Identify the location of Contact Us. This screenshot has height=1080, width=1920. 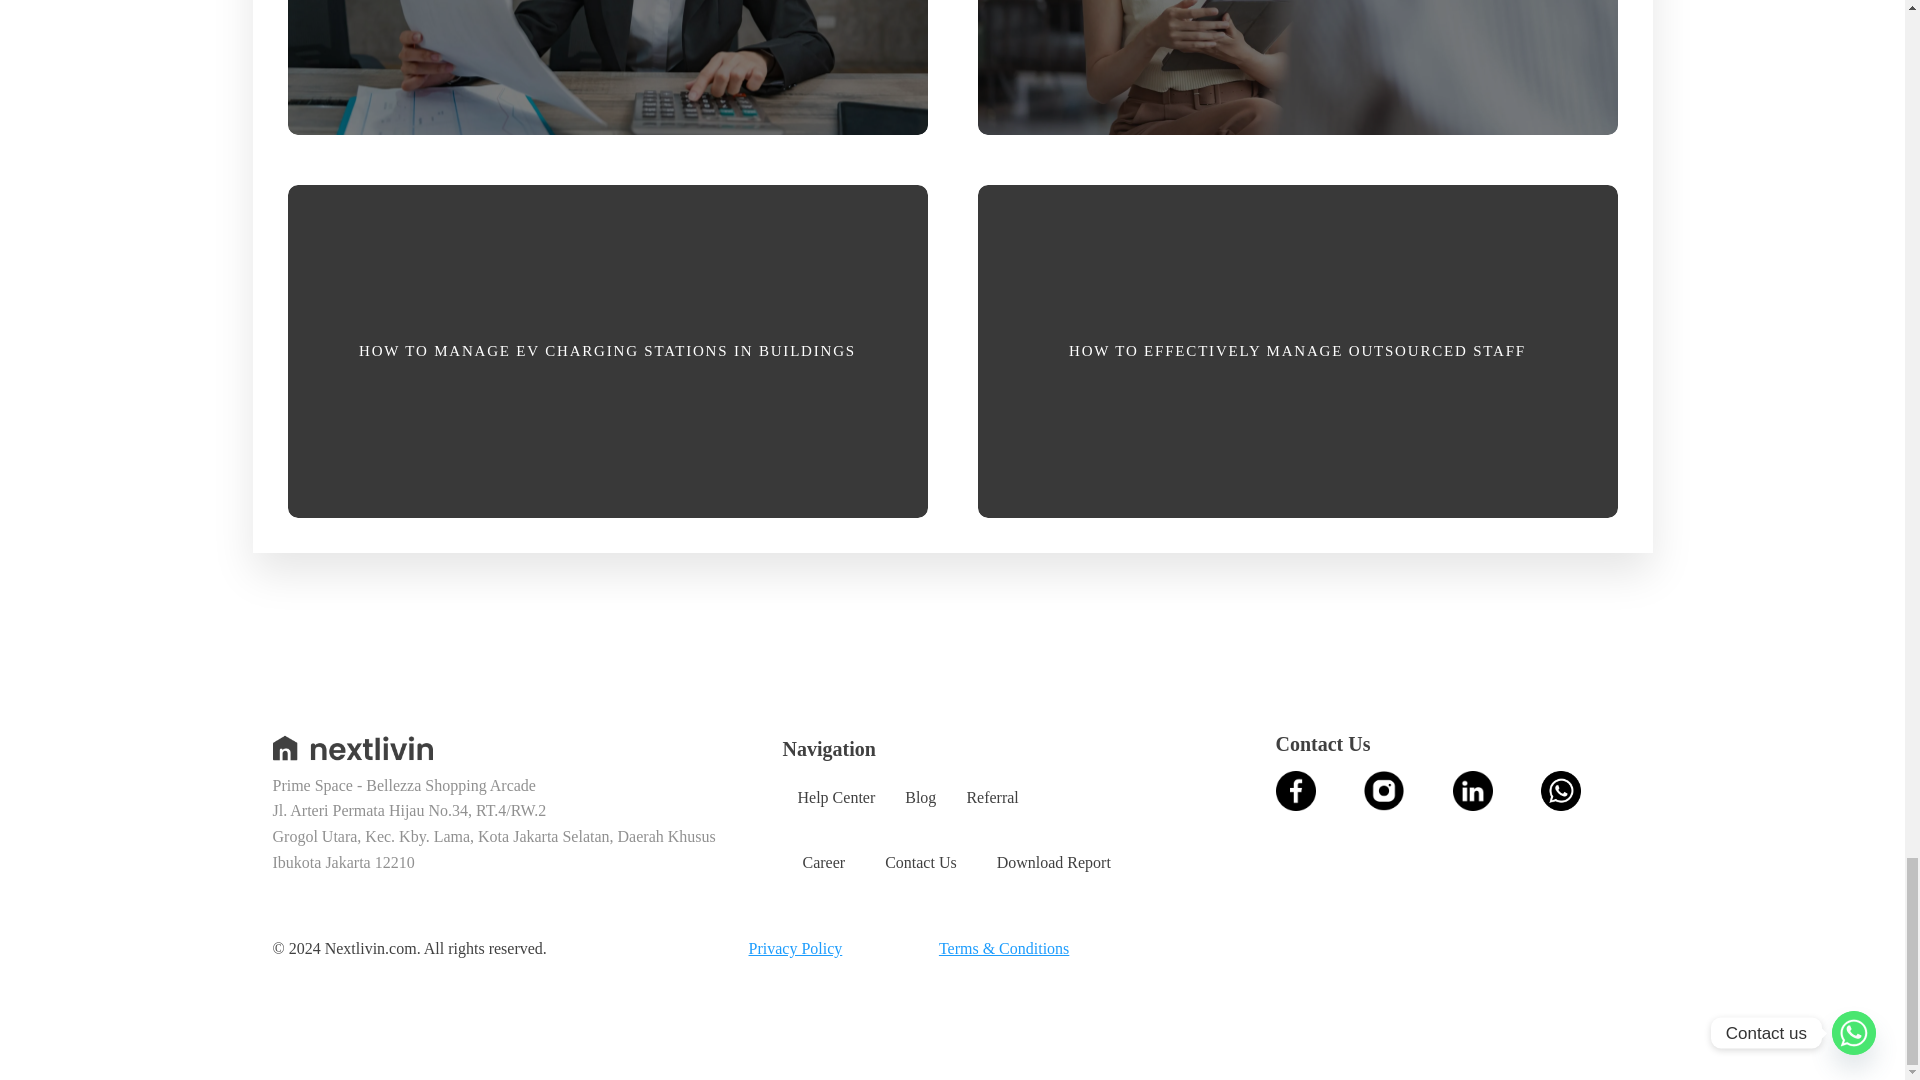
(921, 863).